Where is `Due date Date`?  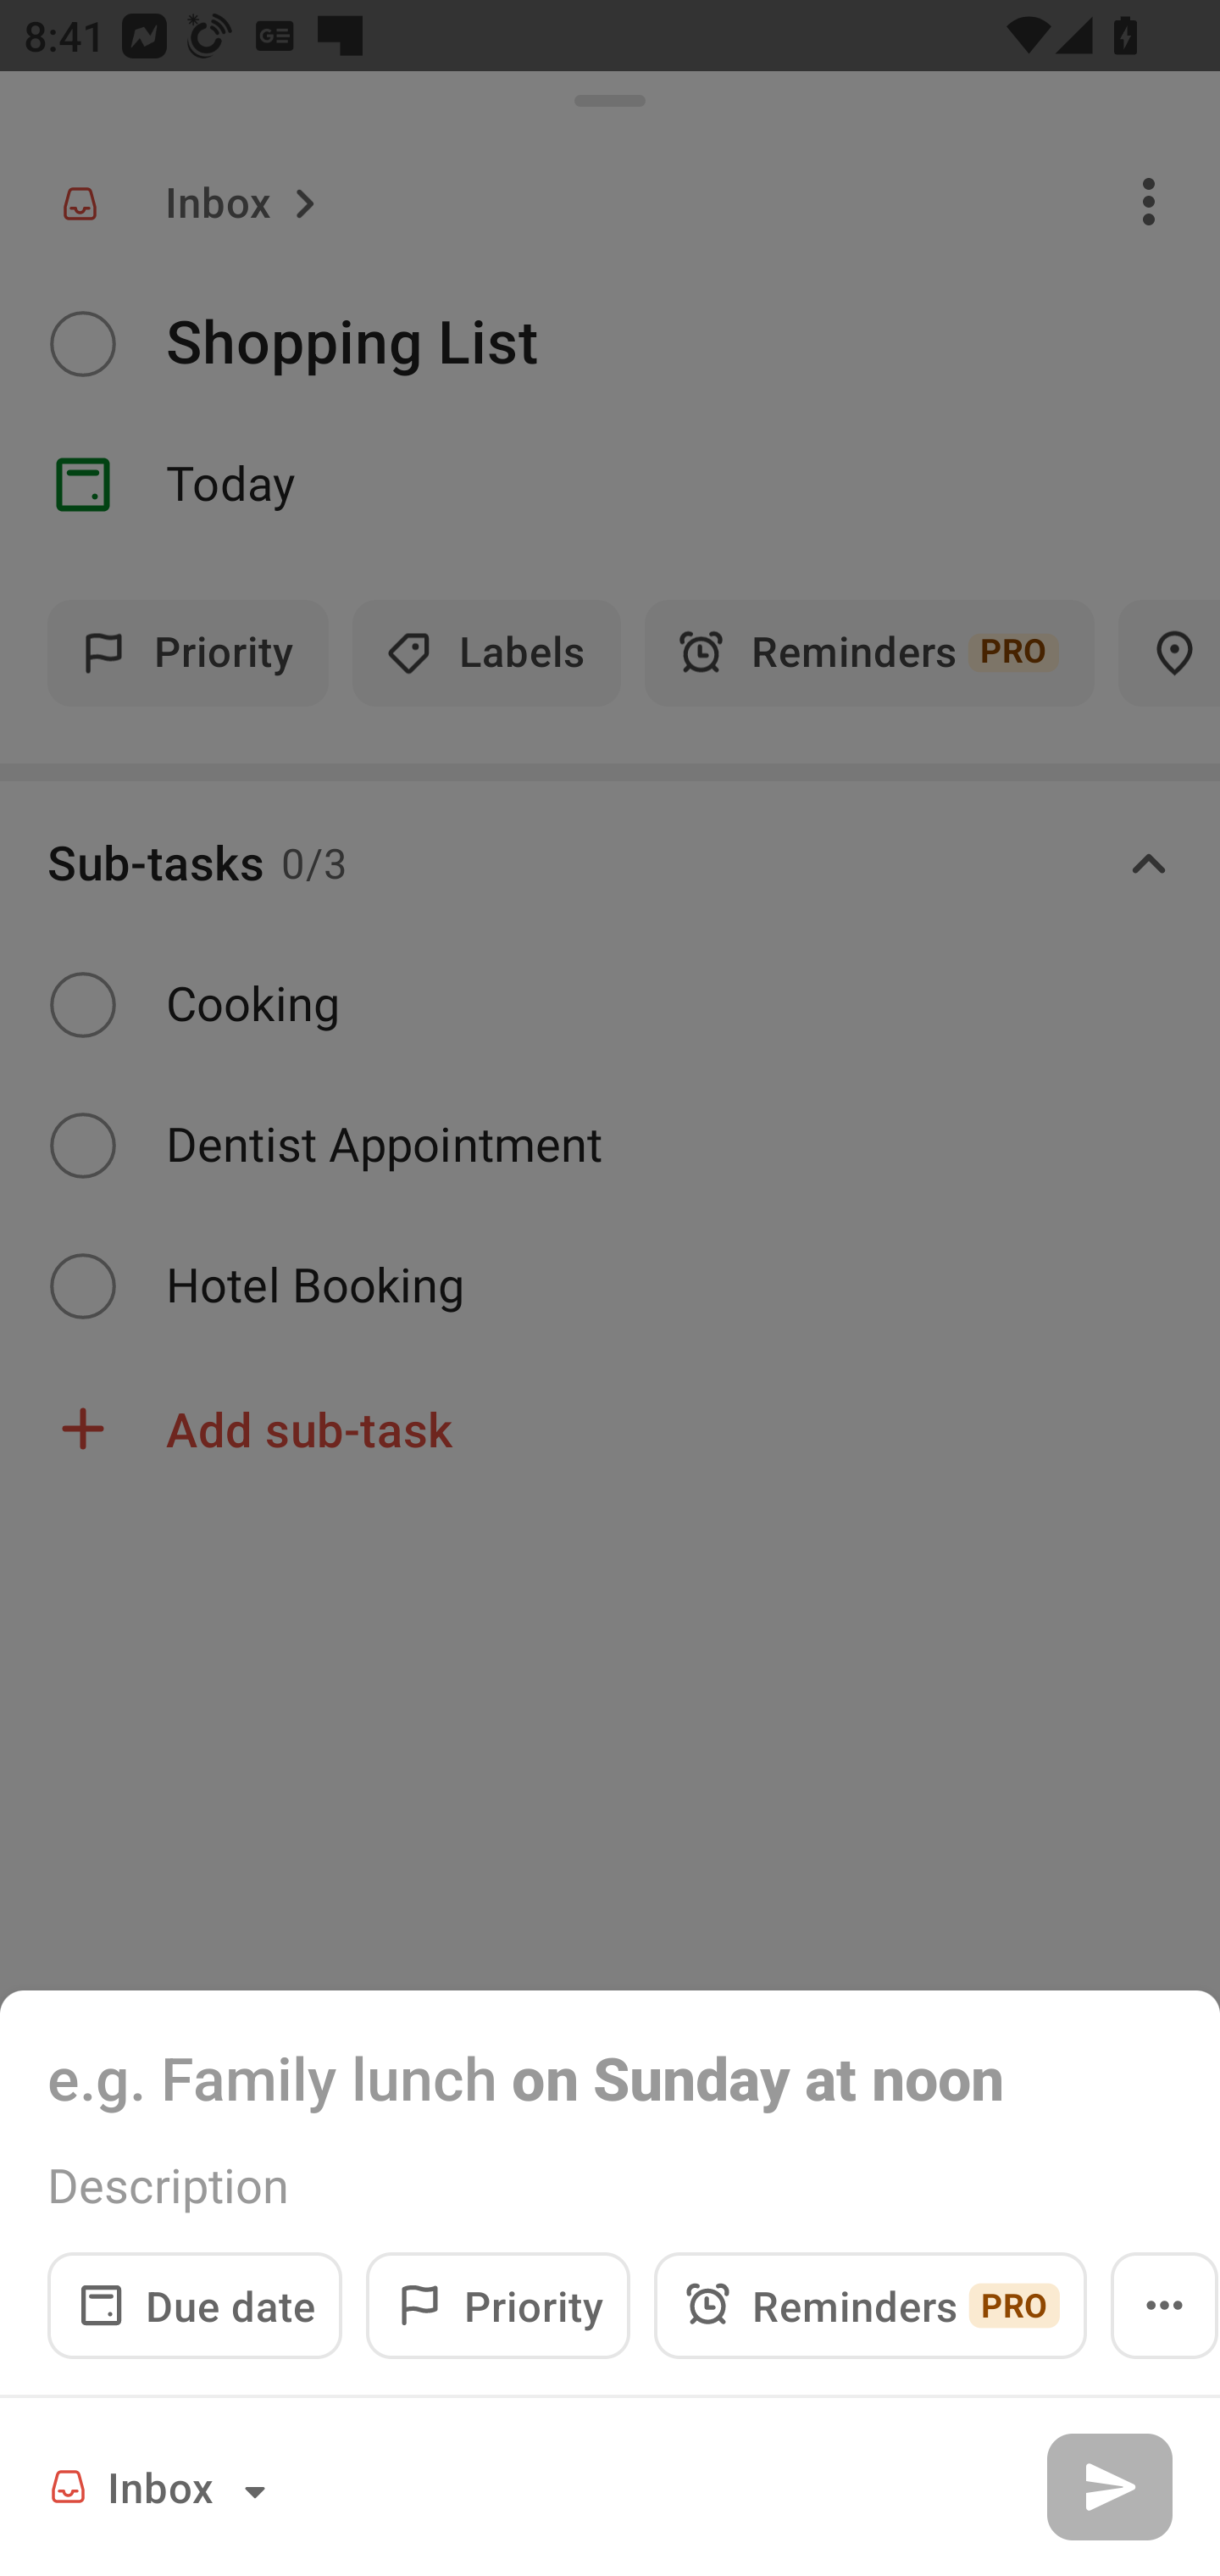 Due date Date is located at coordinates (195, 2305).